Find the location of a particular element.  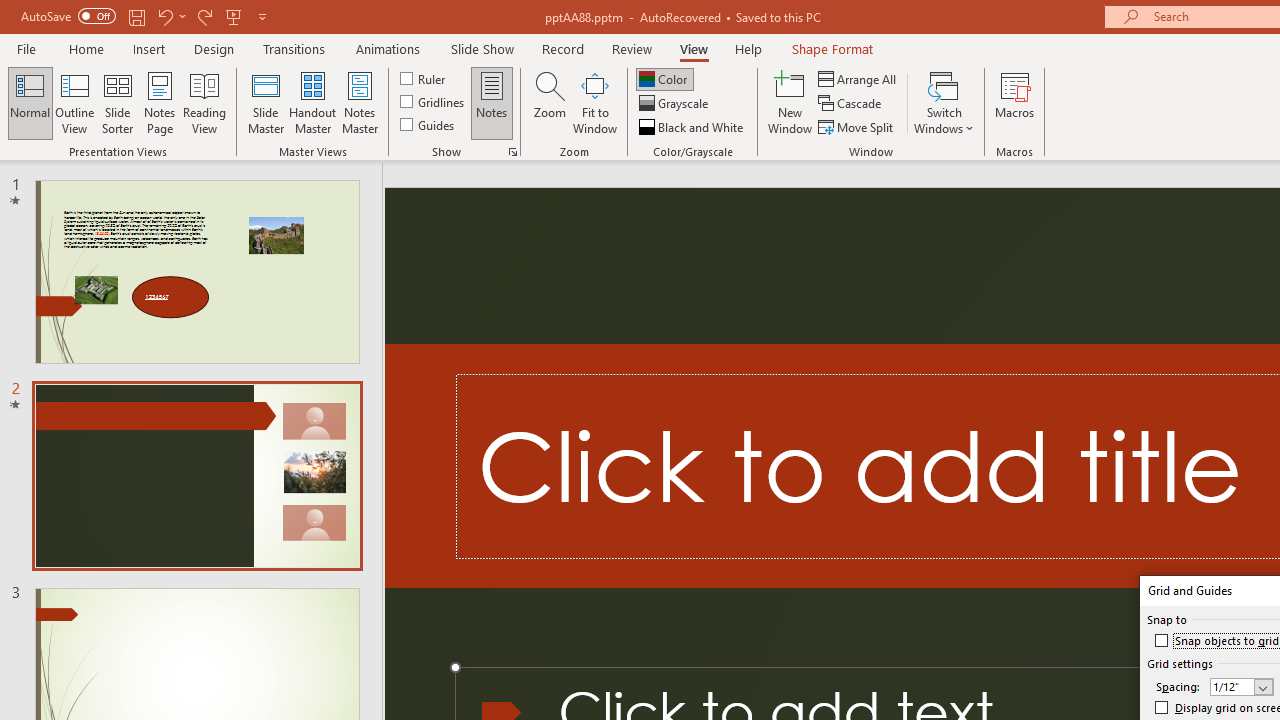

Fit to Window is located at coordinates (594, 102).